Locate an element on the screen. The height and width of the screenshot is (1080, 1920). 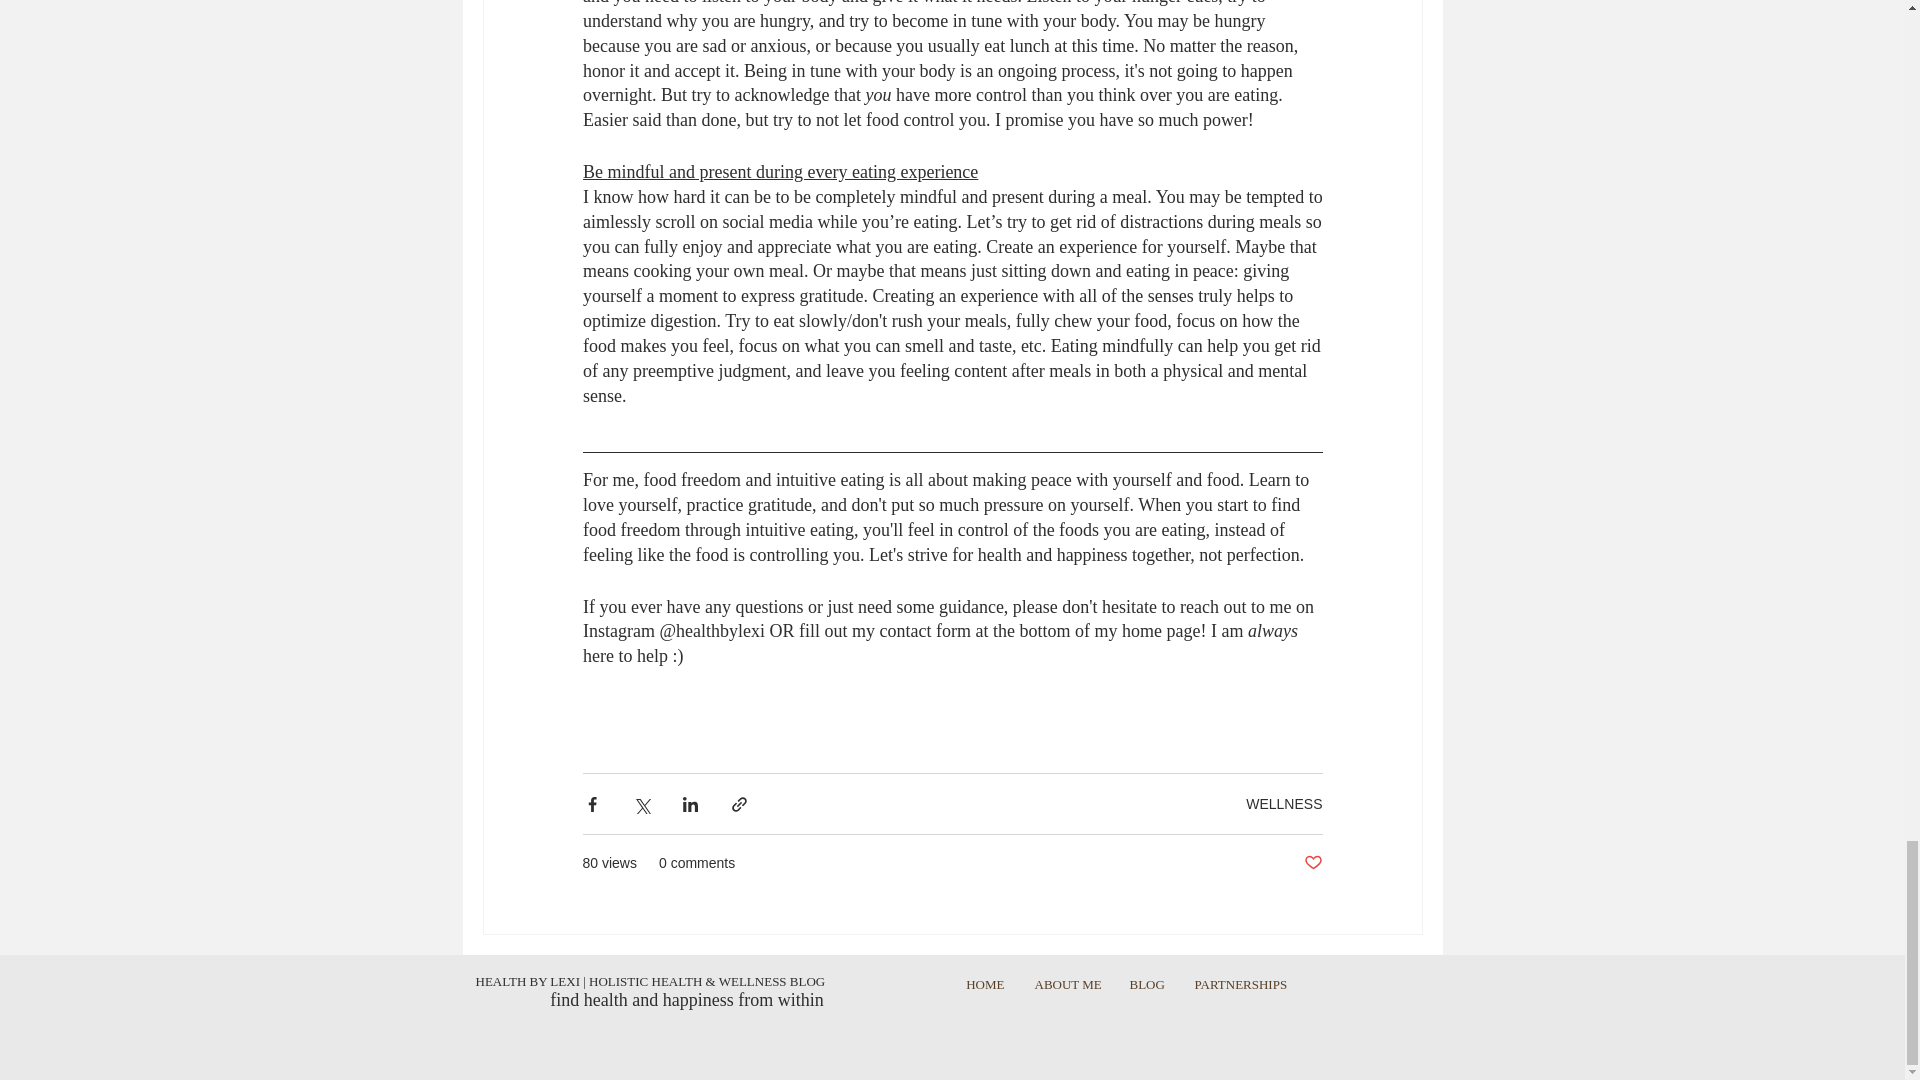
ABOUT ME is located at coordinates (1067, 984).